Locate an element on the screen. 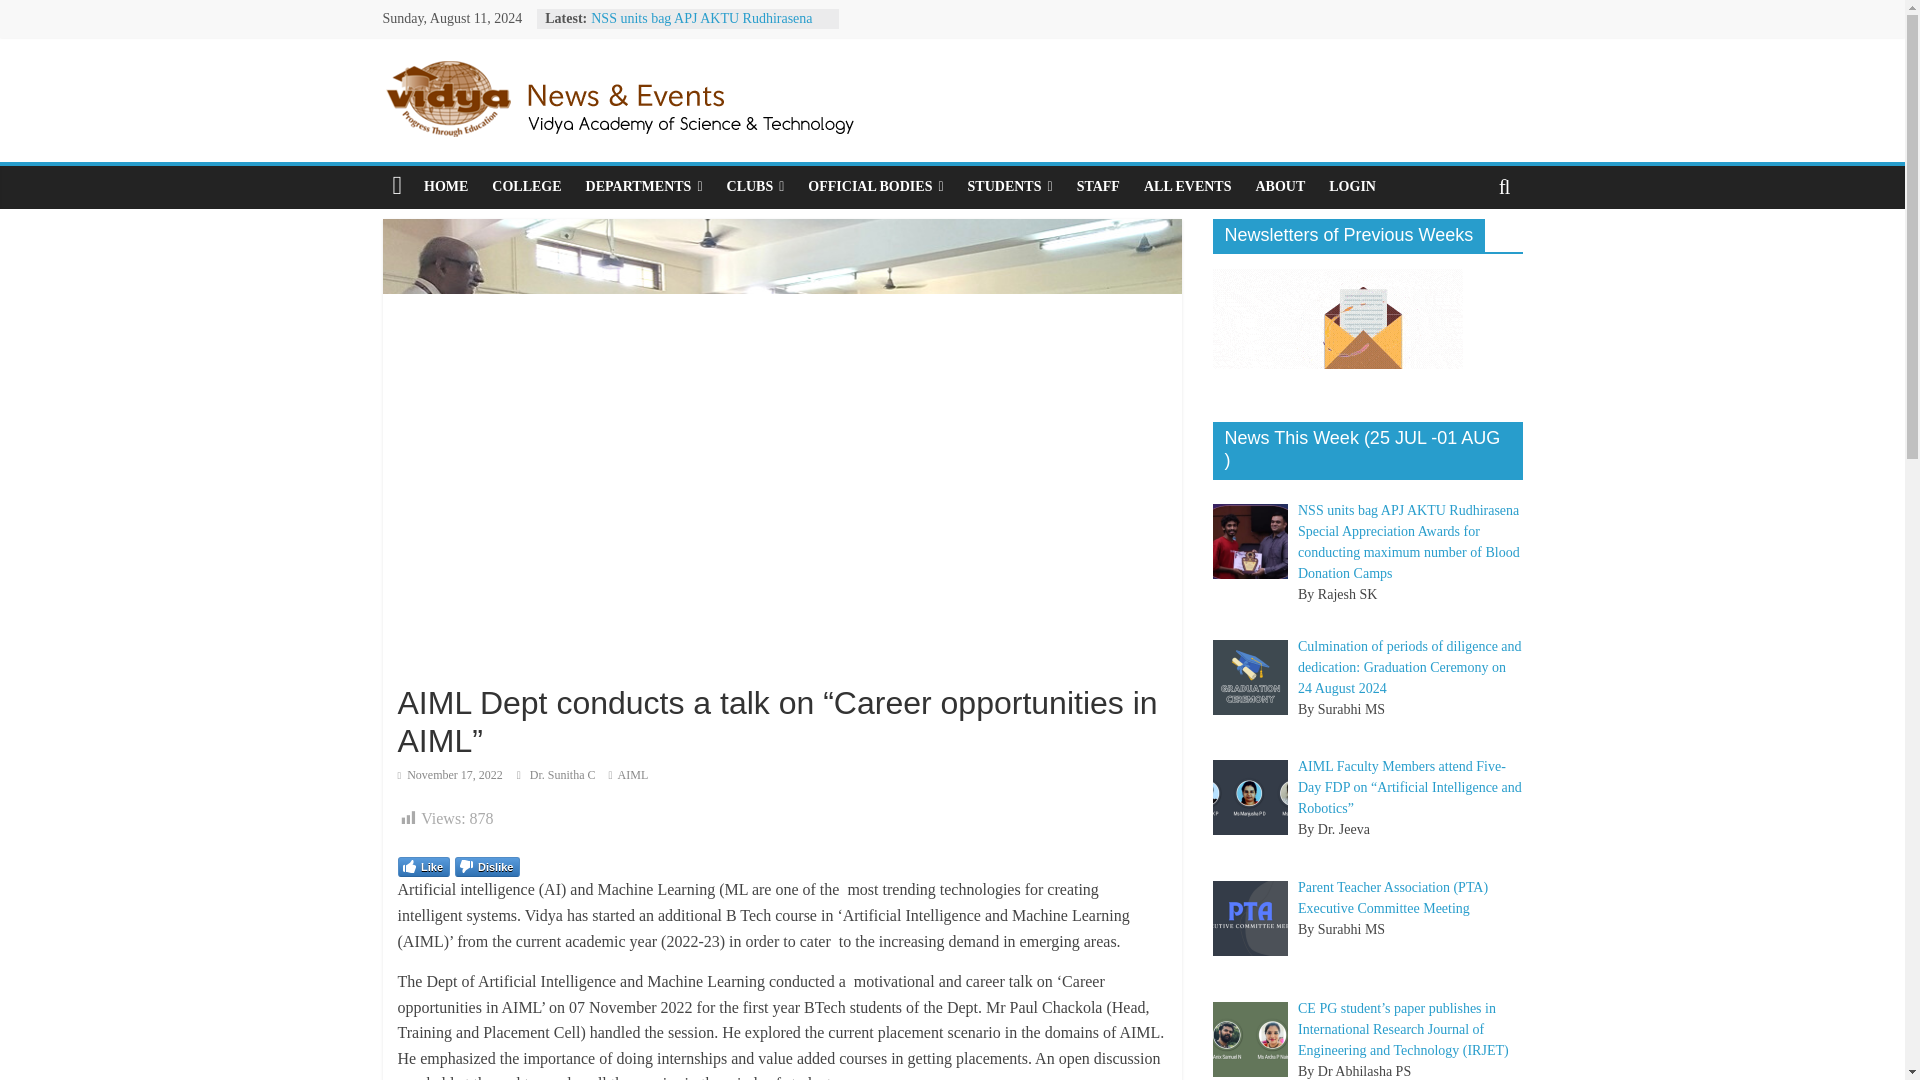  DEPARTMENTS is located at coordinates (644, 187).